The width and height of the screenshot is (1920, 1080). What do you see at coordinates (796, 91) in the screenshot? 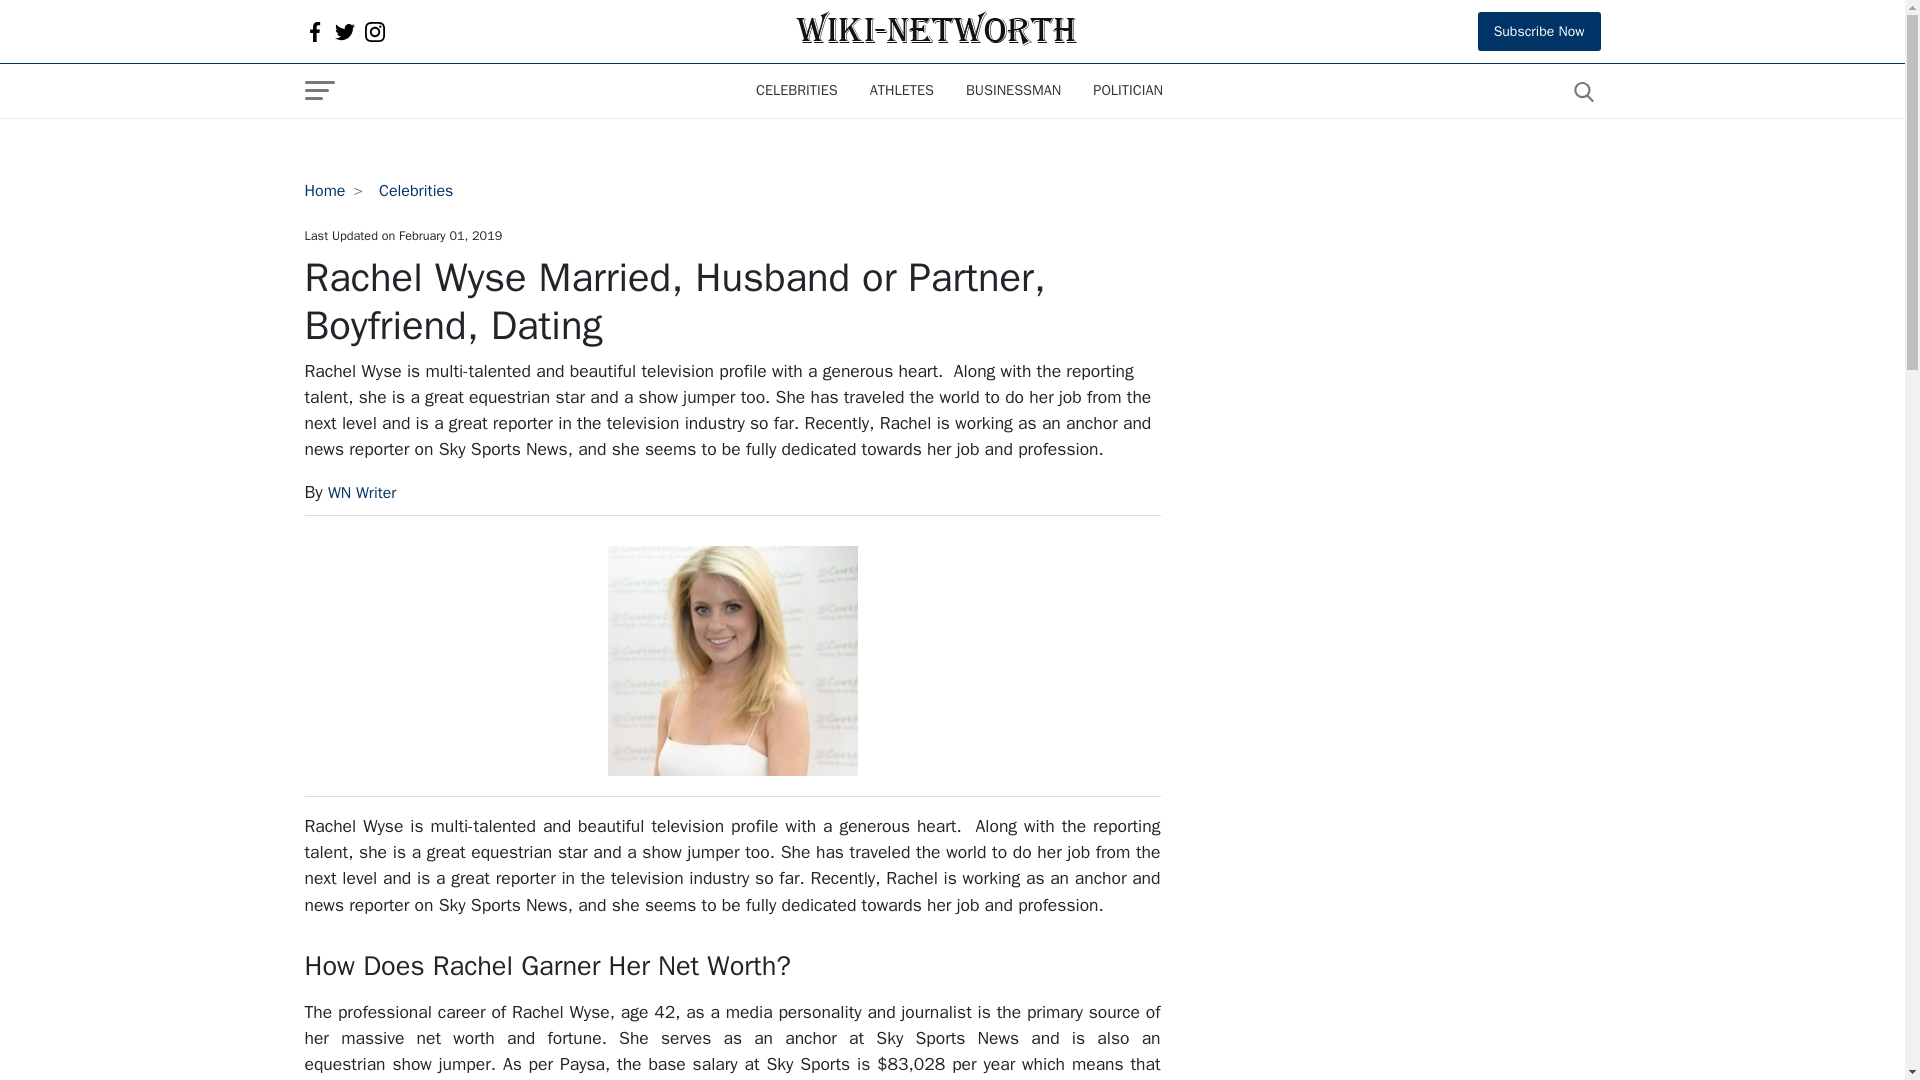
I see `CELEBRITIES` at bounding box center [796, 91].